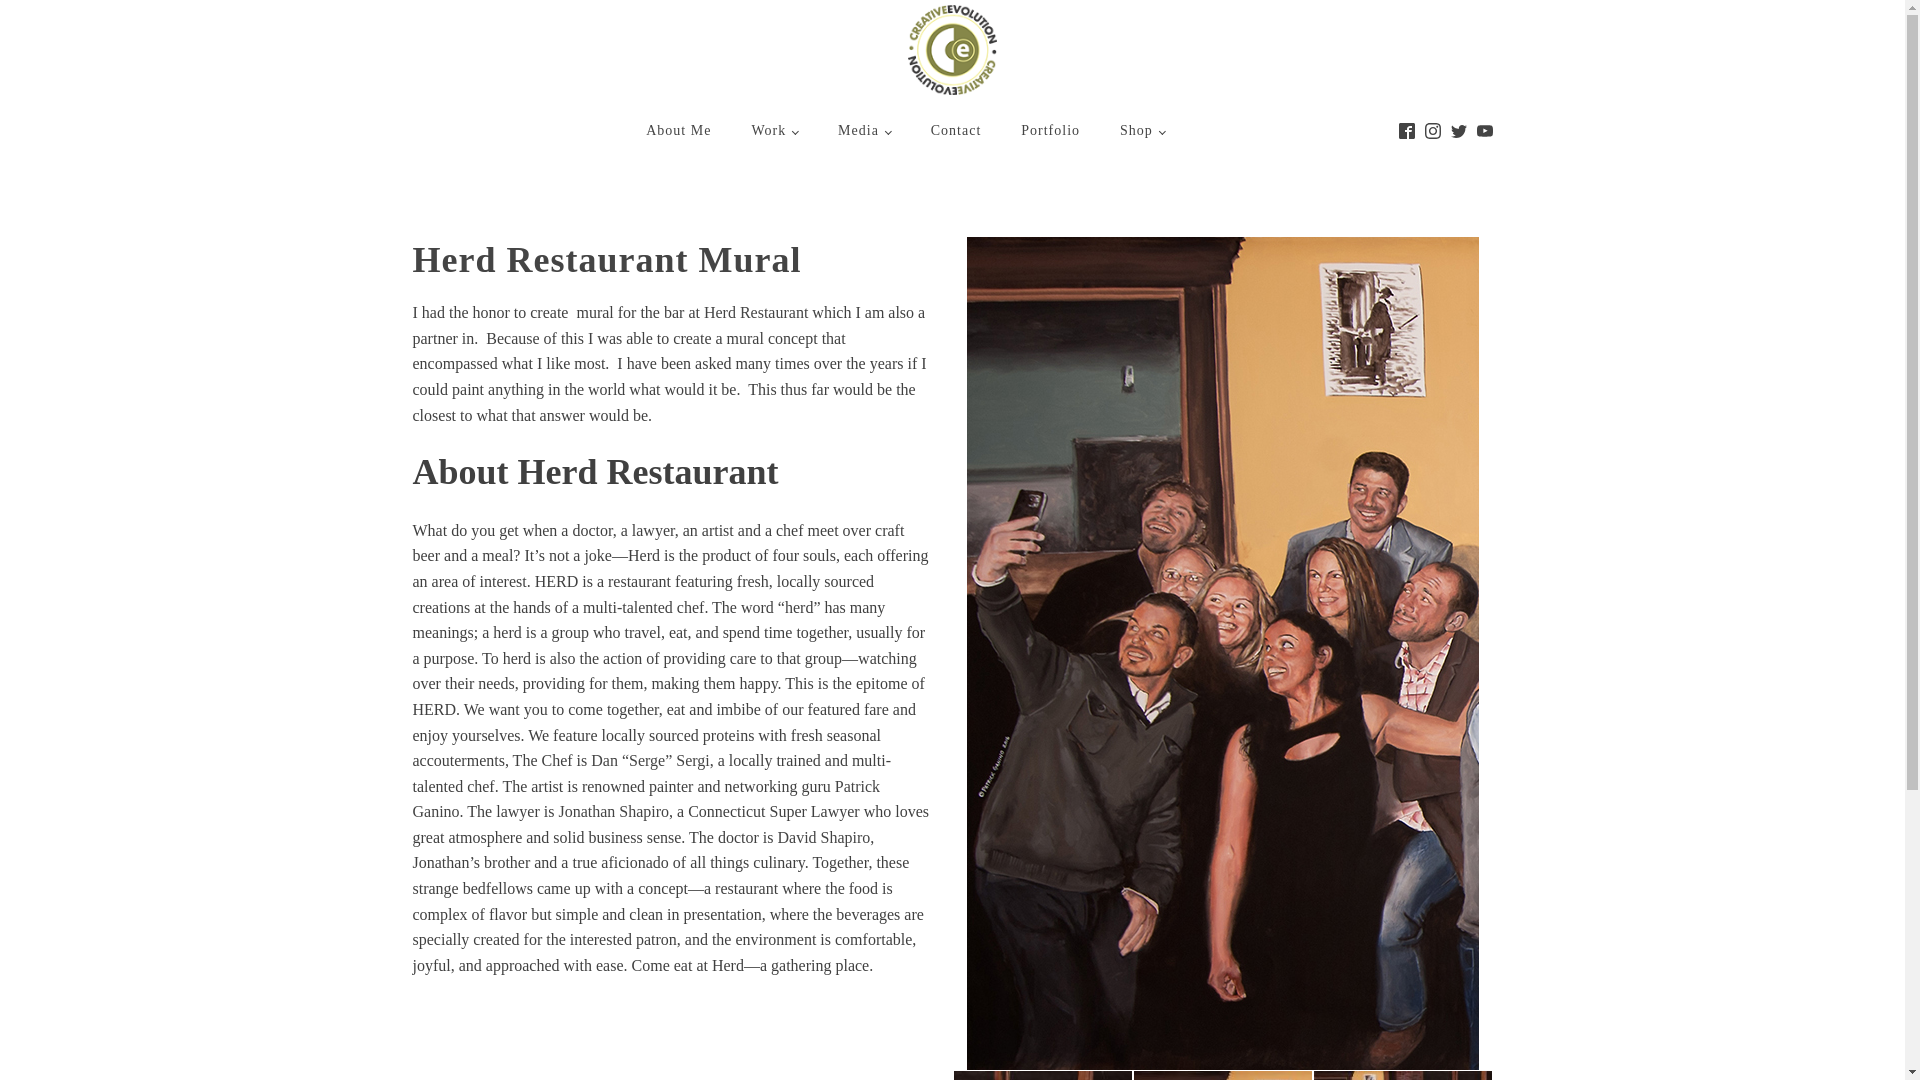 The image size is (1920, 1080). What do you see at coordinates (646, 798) in the screenshot?
I see `Patrick Ganino` at bounding box center [646, 798].